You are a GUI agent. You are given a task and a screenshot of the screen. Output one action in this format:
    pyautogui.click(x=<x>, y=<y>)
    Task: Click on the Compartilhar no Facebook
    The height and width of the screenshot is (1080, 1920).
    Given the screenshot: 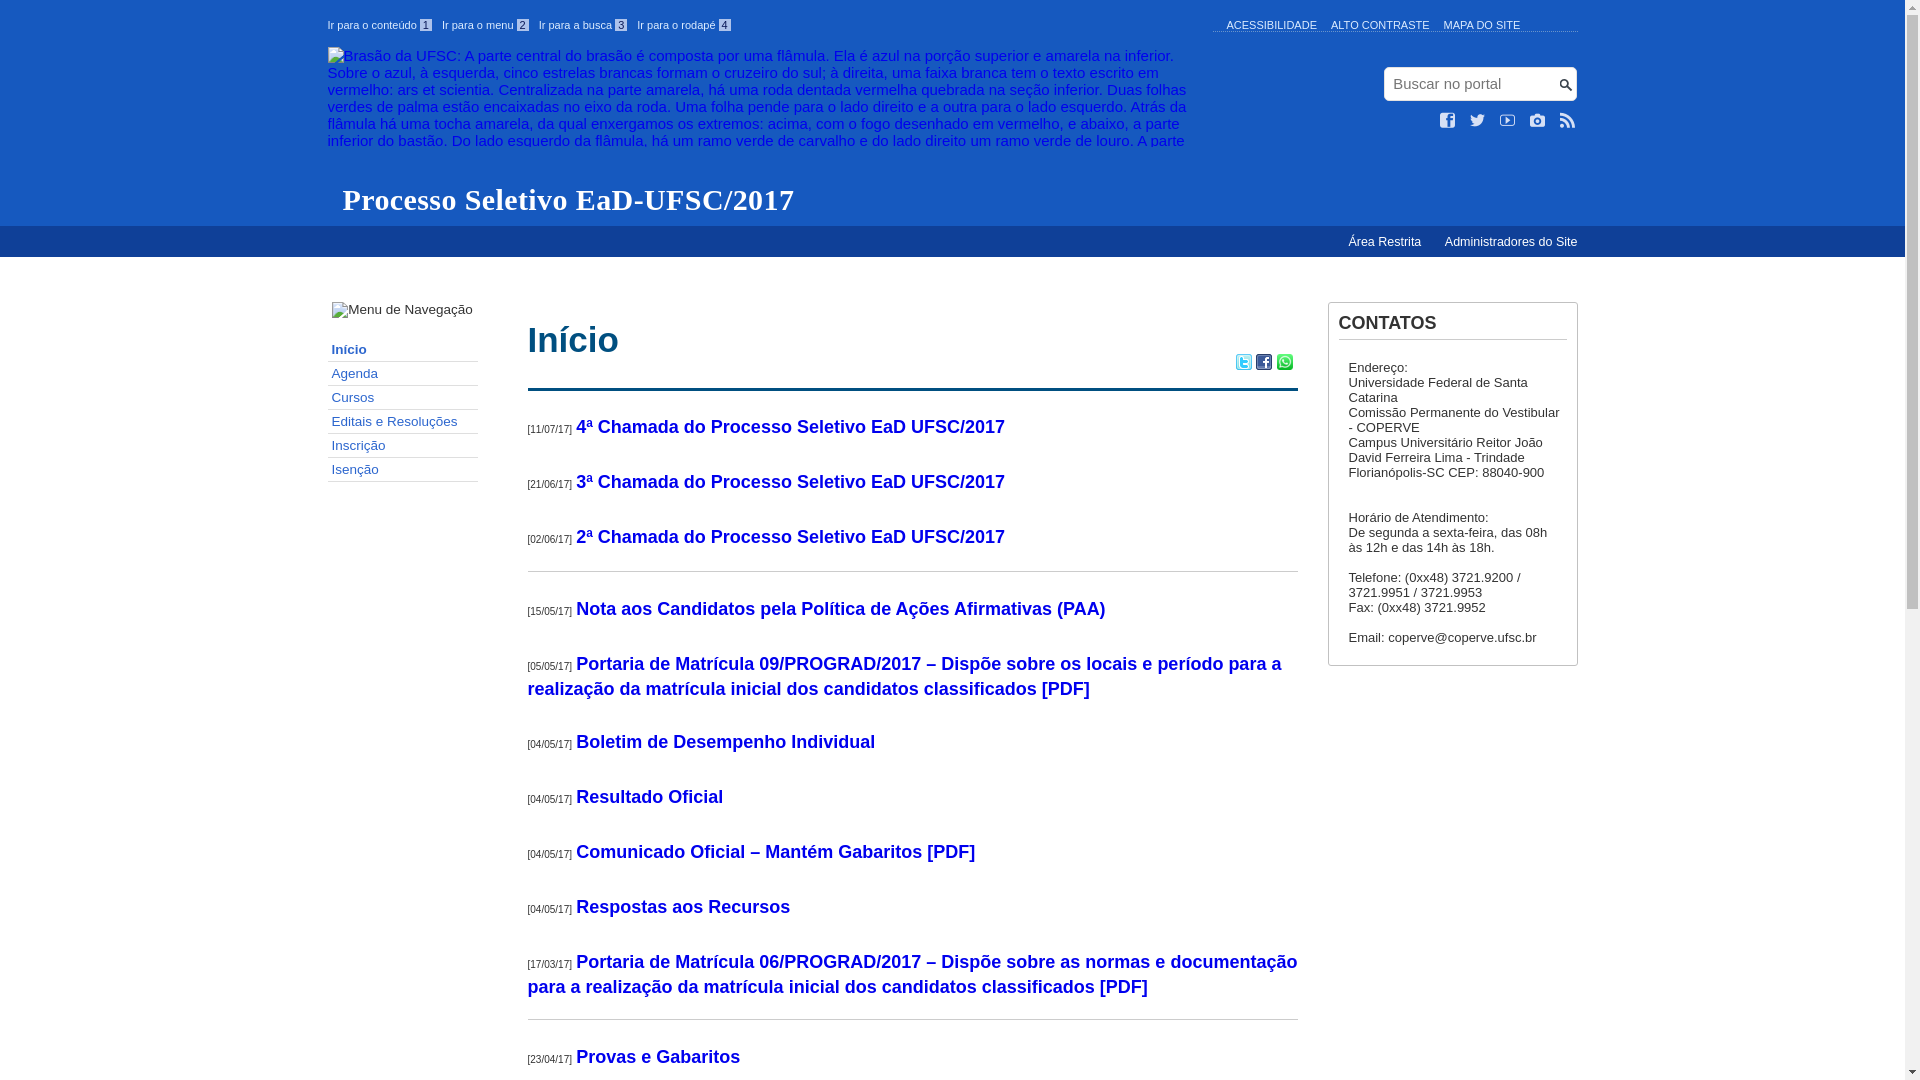 What is the action you would take?
    pyautogui.click(x=1264, y=364)
    